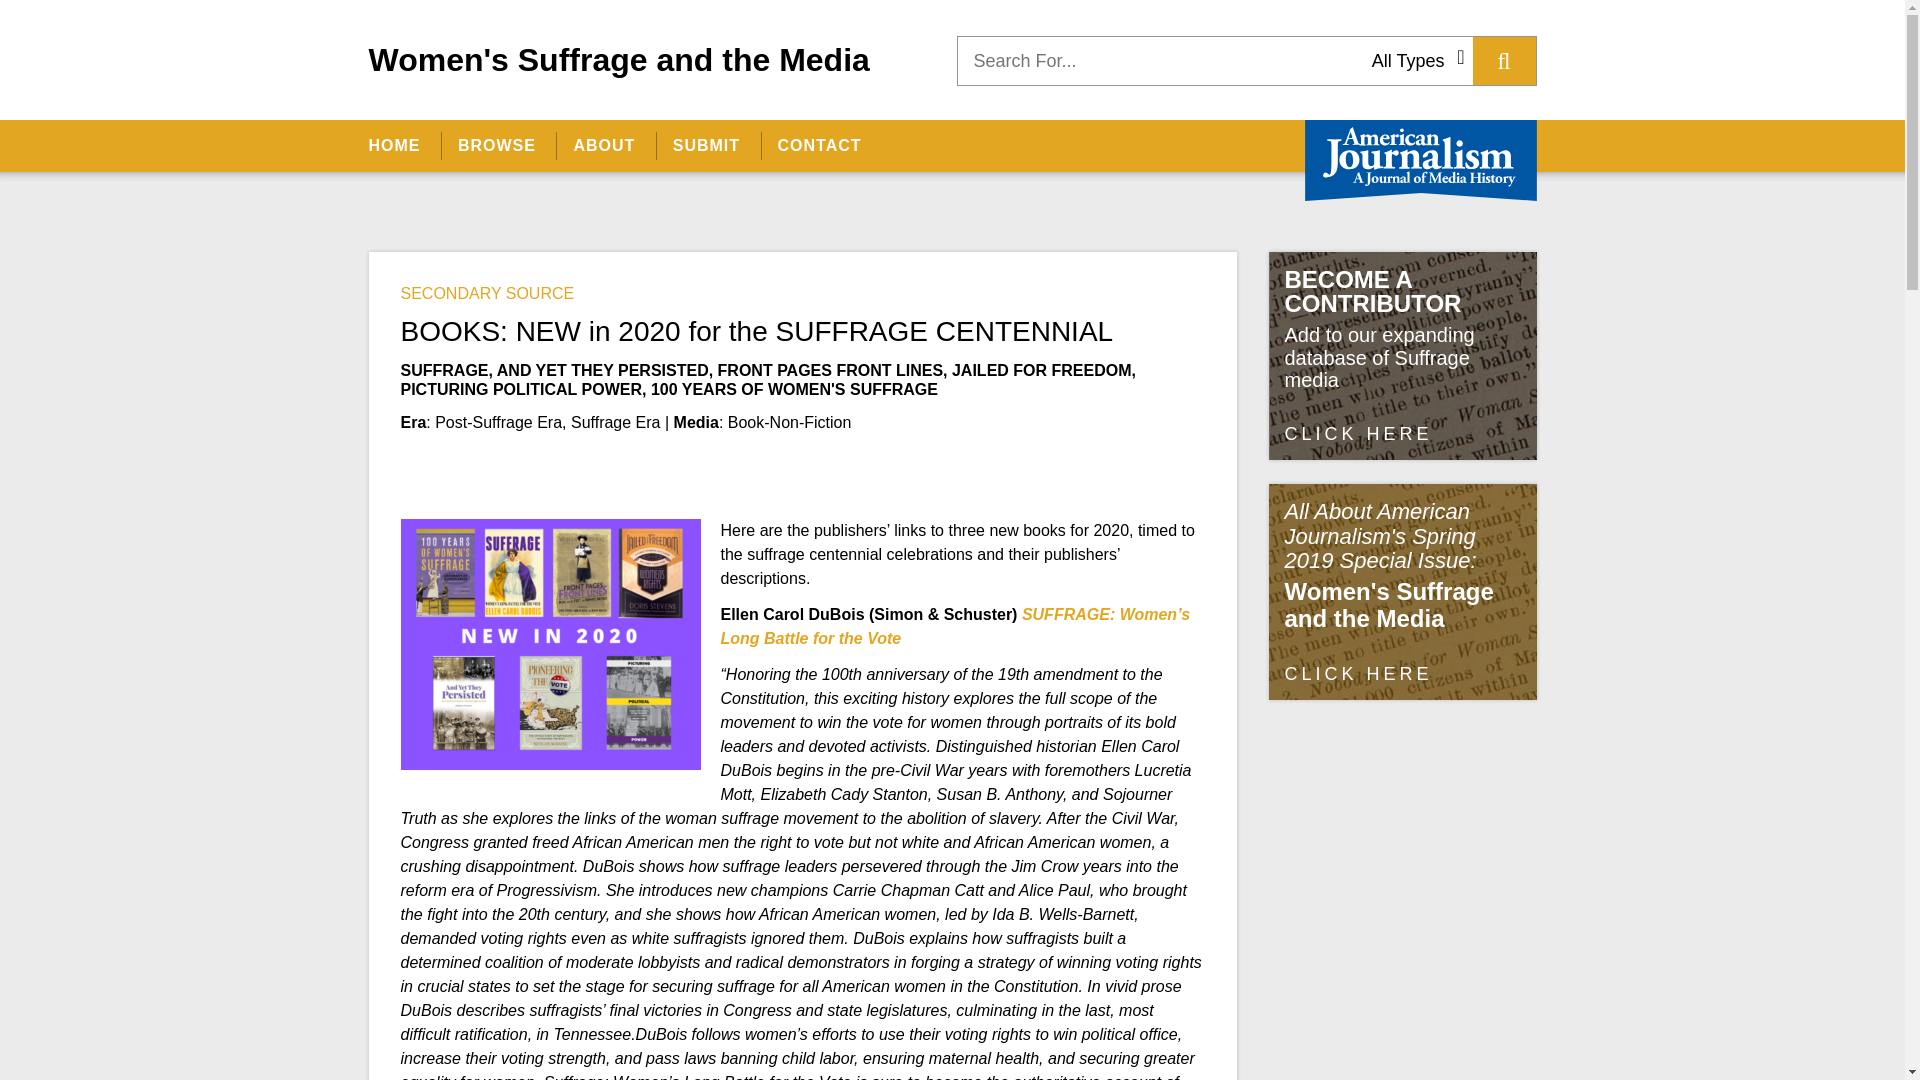 This screenshot has width=1920, height=1080. I want to click on ABOUT, so click(603, 145).